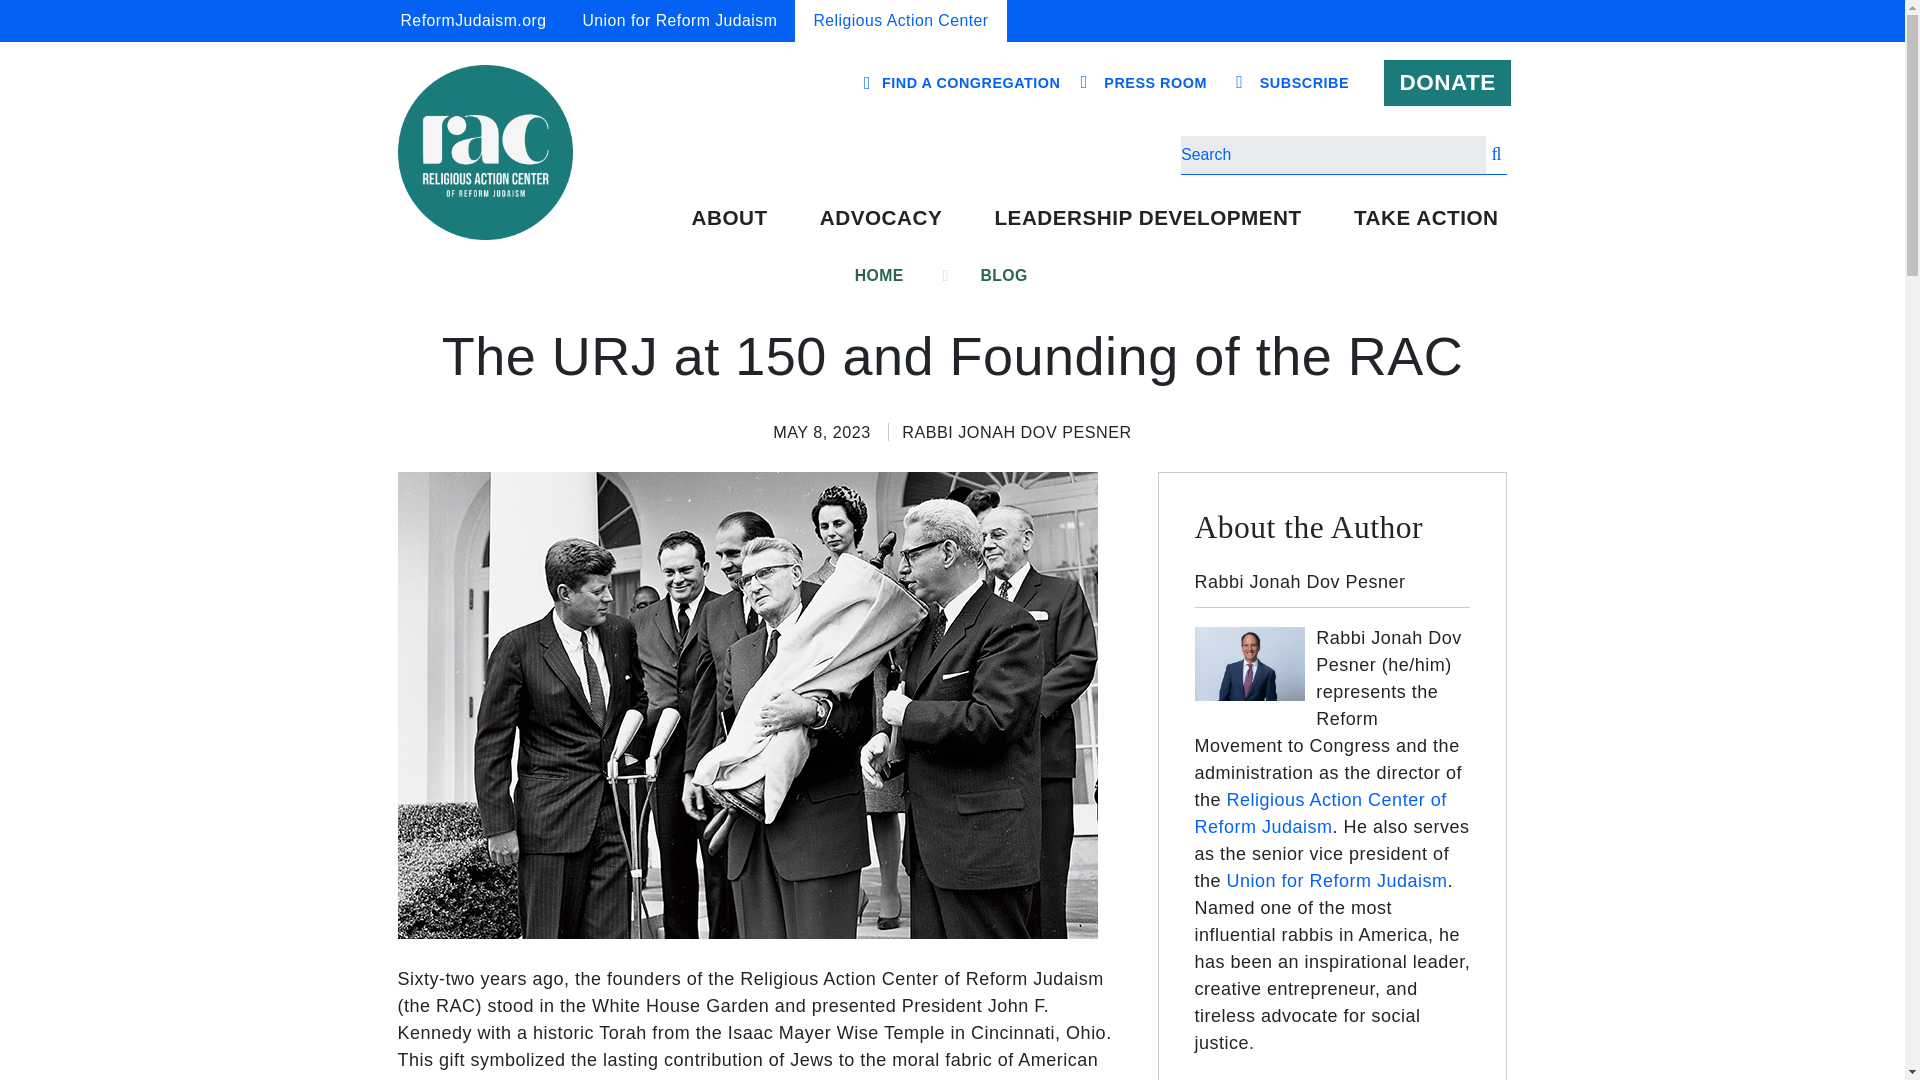  Describe the element at coordinates (1304, 83) in the screenshot. I see `SUBSCRIBE` at that location.